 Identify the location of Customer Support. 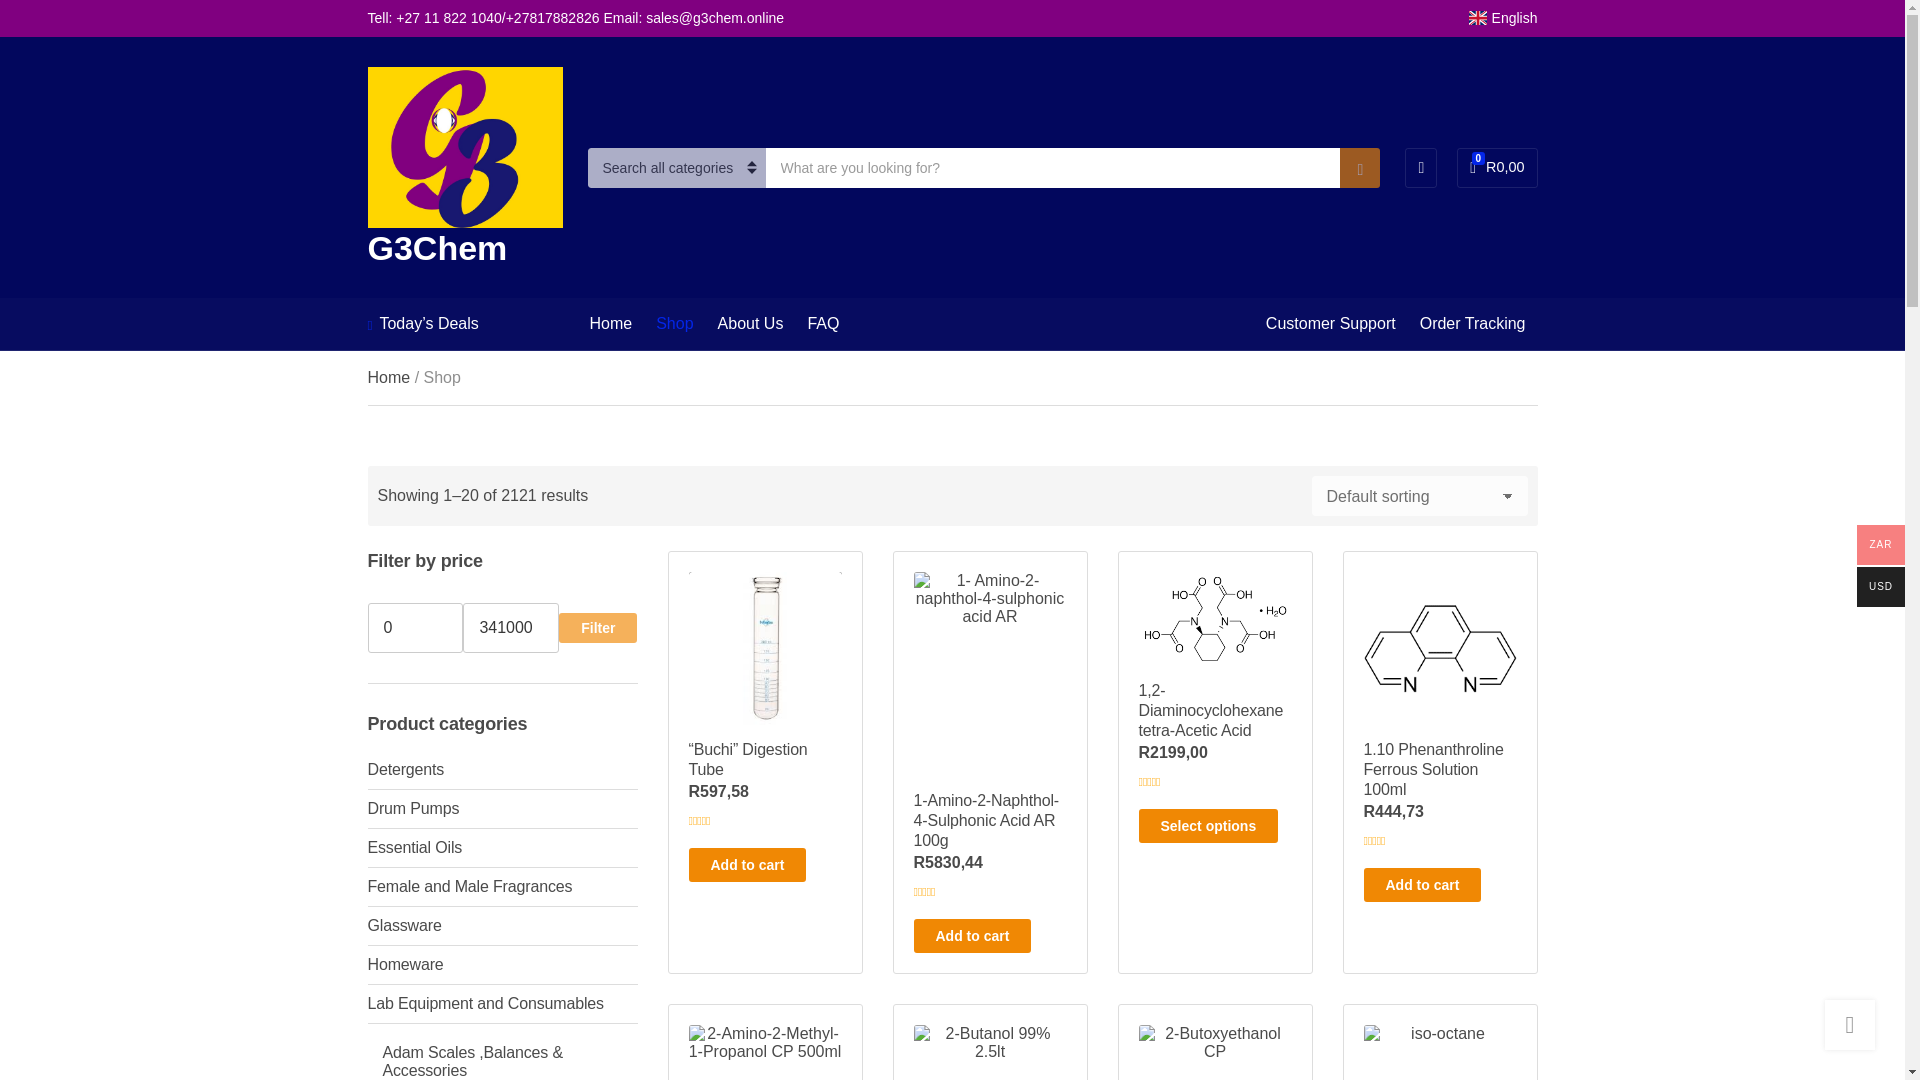
(389, 377).